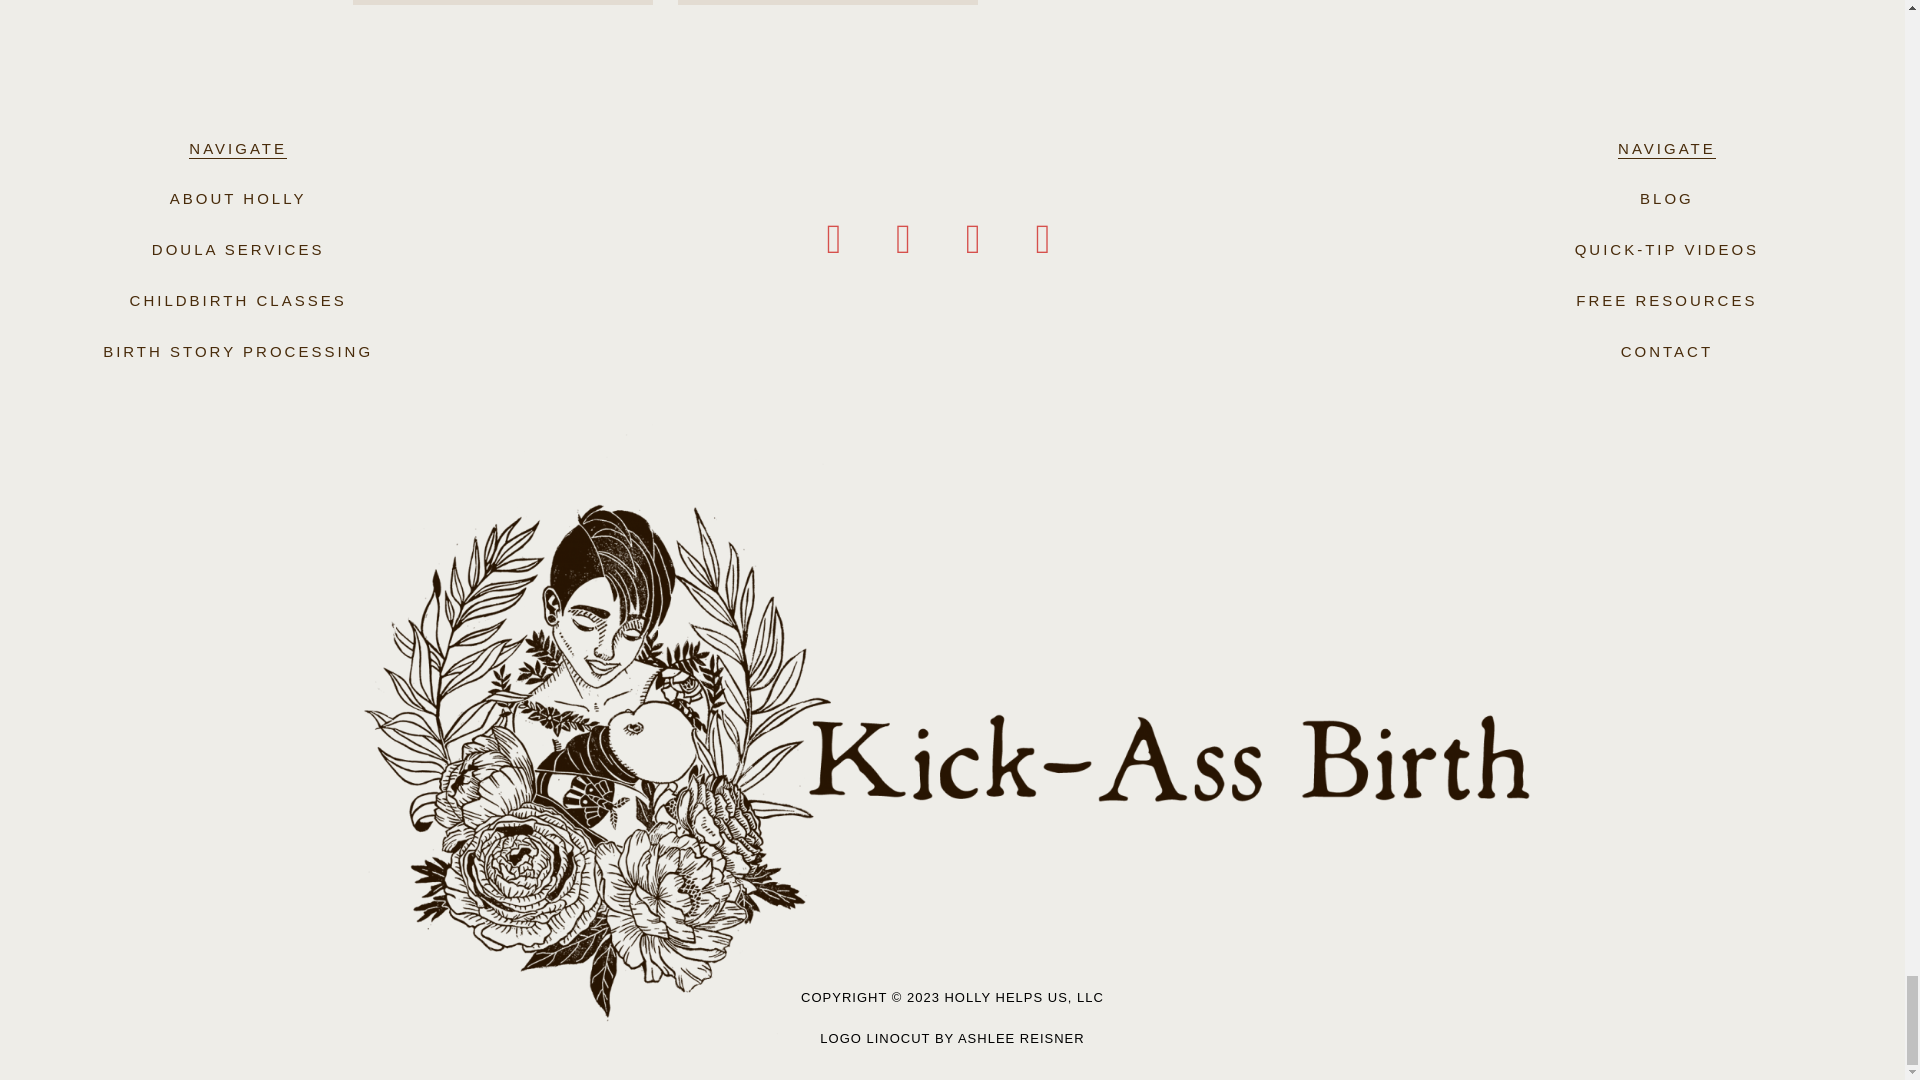  What do you see at coordinates (1666, 249) in the screenshot?
I see `QUICK-TIP VIDEOS` at bounding box center [1666, 249].